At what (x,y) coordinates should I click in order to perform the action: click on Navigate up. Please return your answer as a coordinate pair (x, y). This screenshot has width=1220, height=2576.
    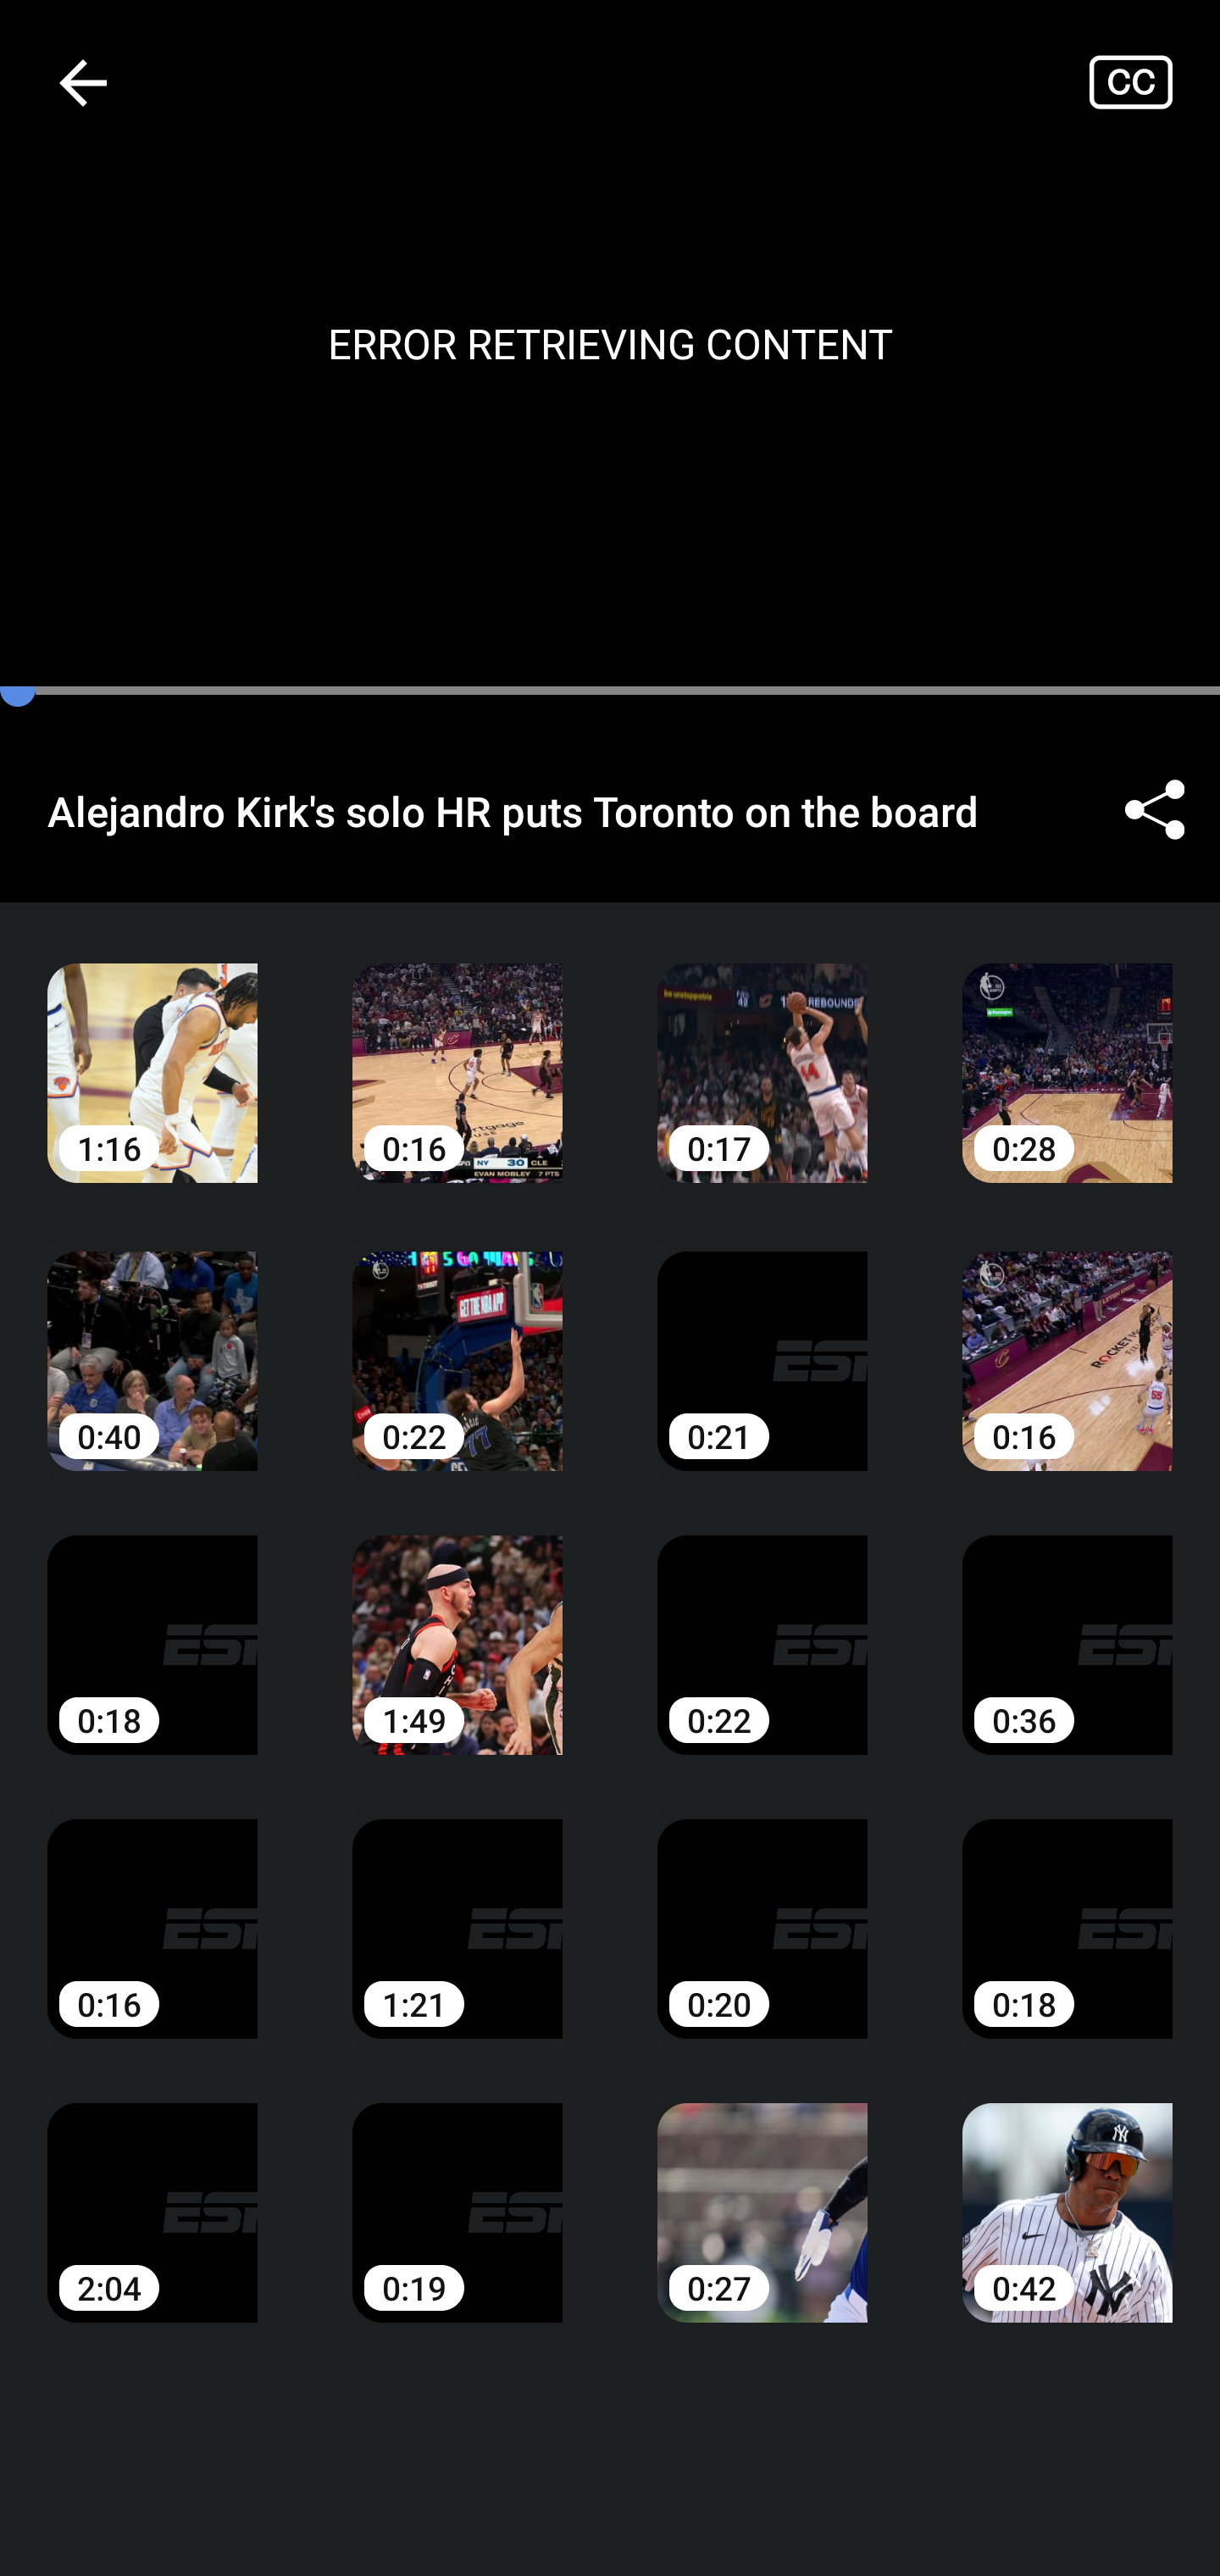
    Looking at the image, I should click on (83, 82).